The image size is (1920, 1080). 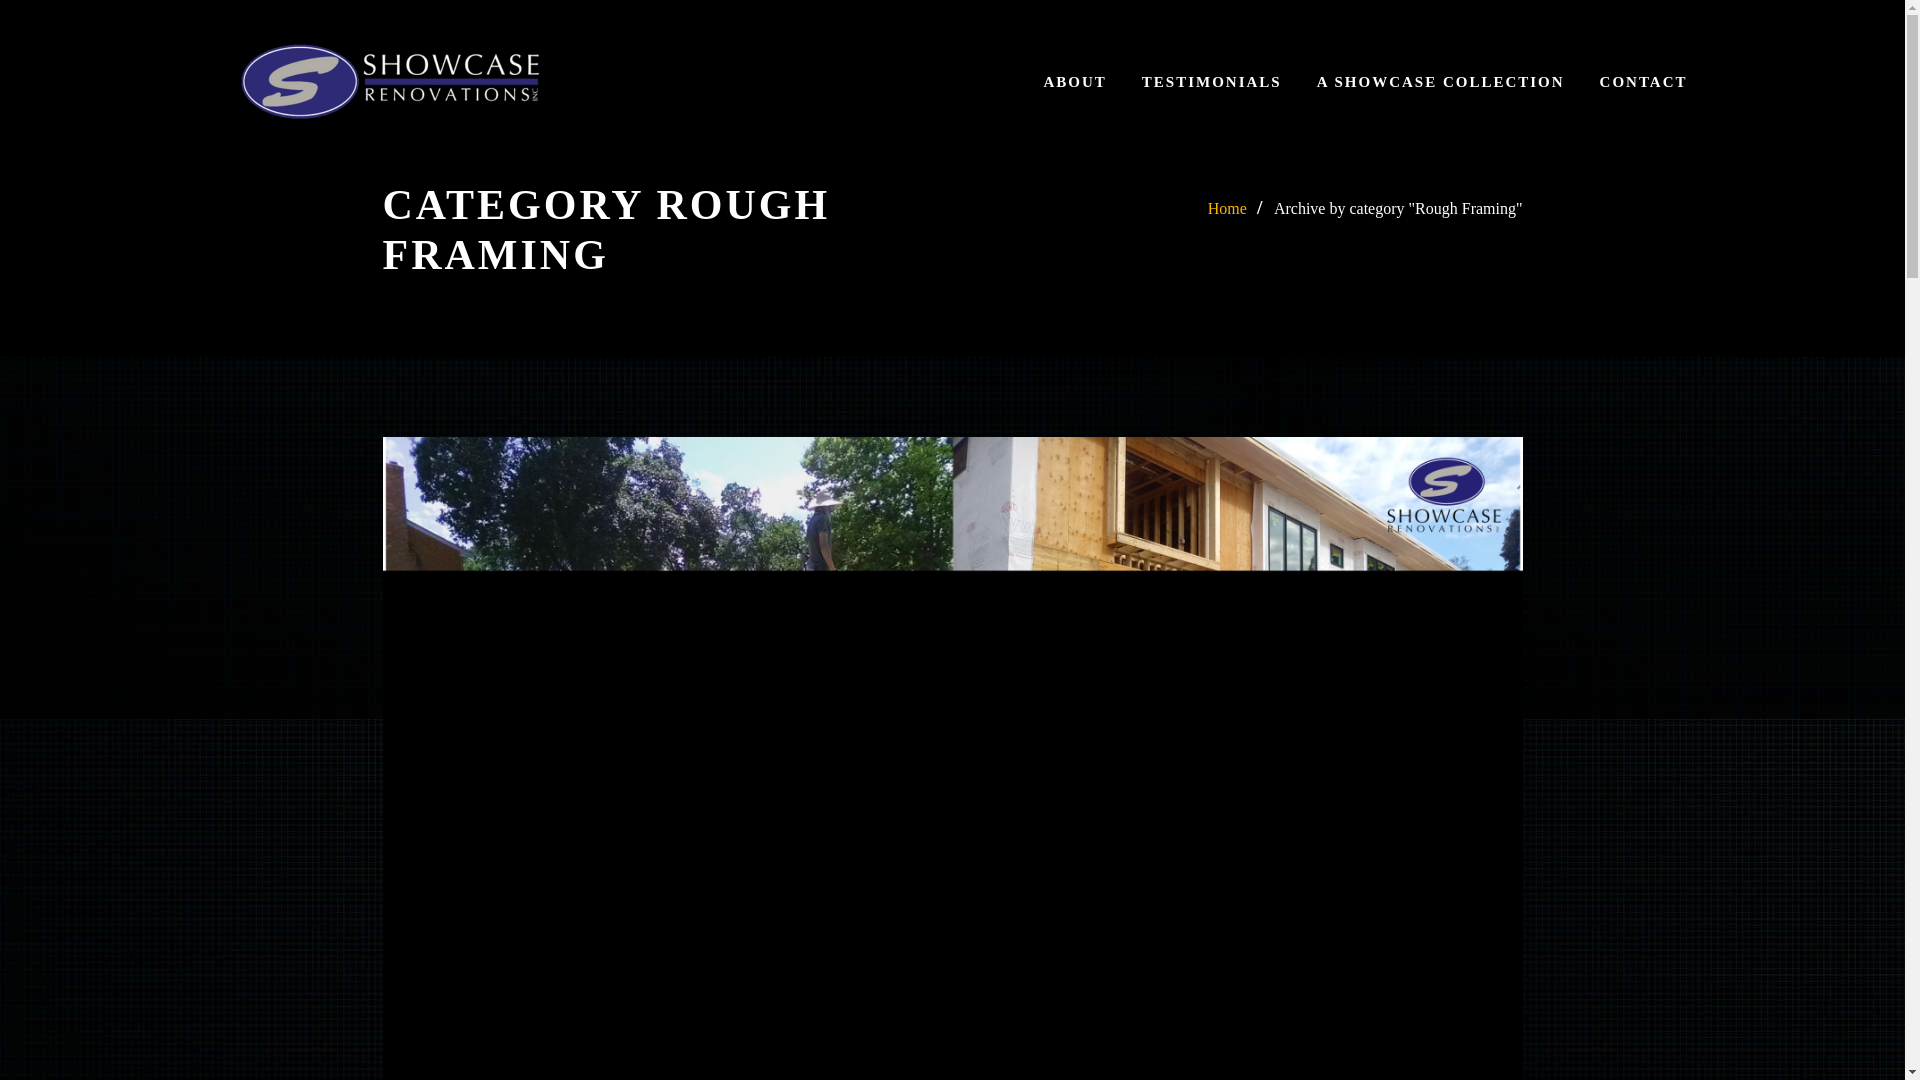 I want to click on TESTIMONIALS, so click(x=1212, y=82).